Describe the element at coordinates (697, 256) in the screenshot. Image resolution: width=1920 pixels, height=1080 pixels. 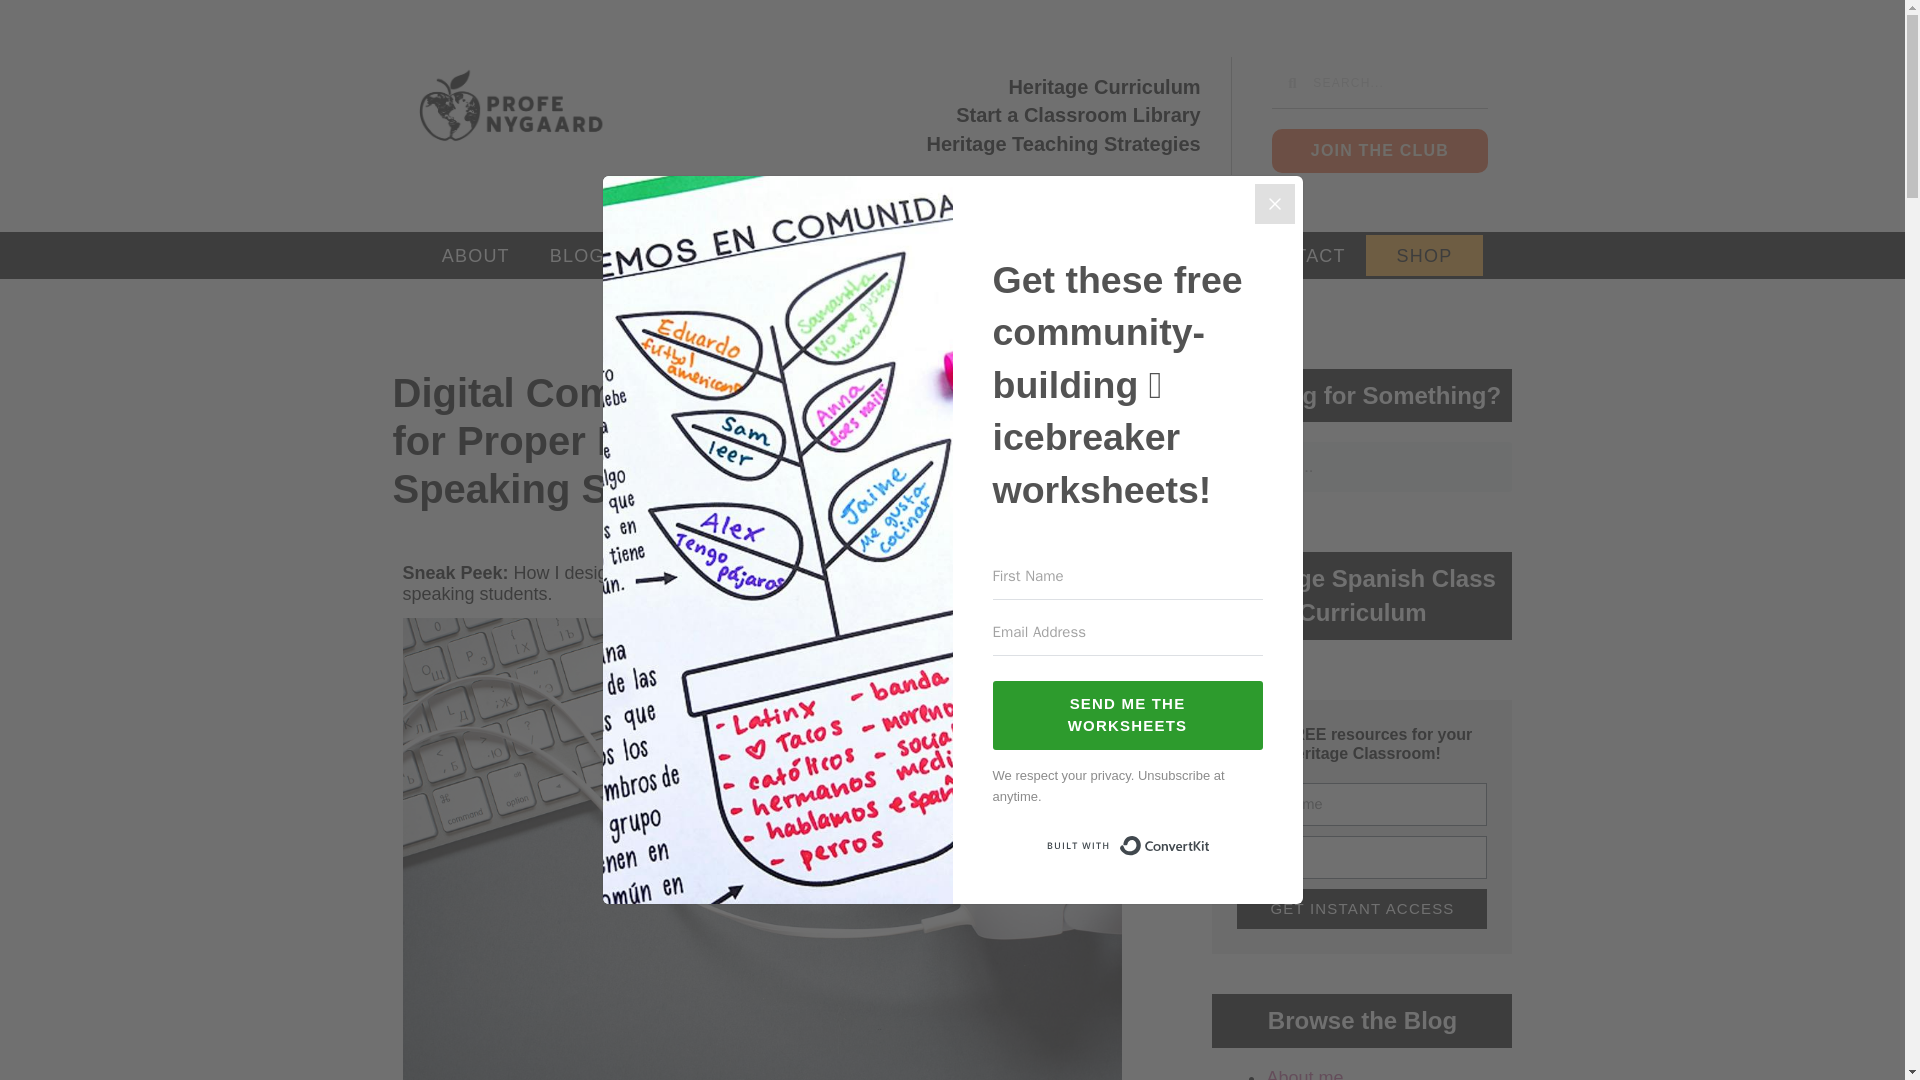
I see `FB GROUP` at that location.